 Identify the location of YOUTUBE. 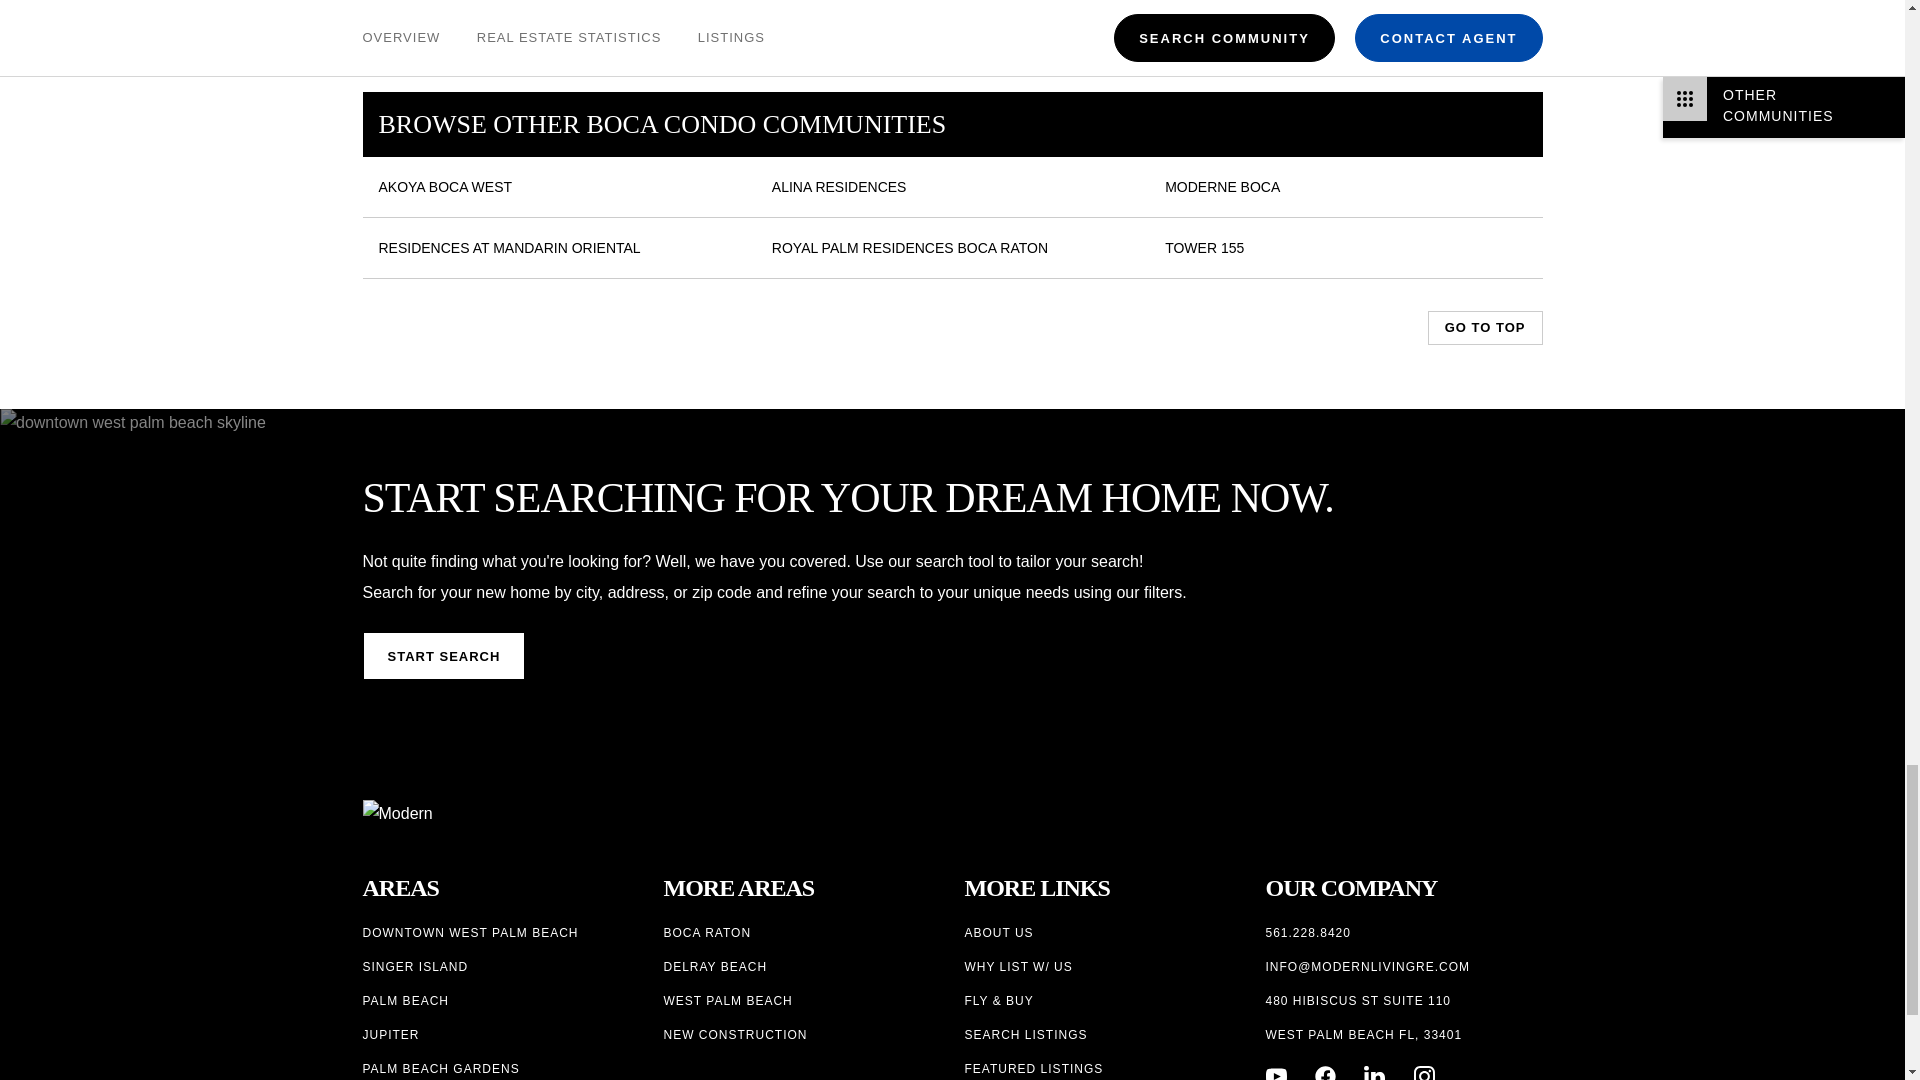
(1276, 1072).